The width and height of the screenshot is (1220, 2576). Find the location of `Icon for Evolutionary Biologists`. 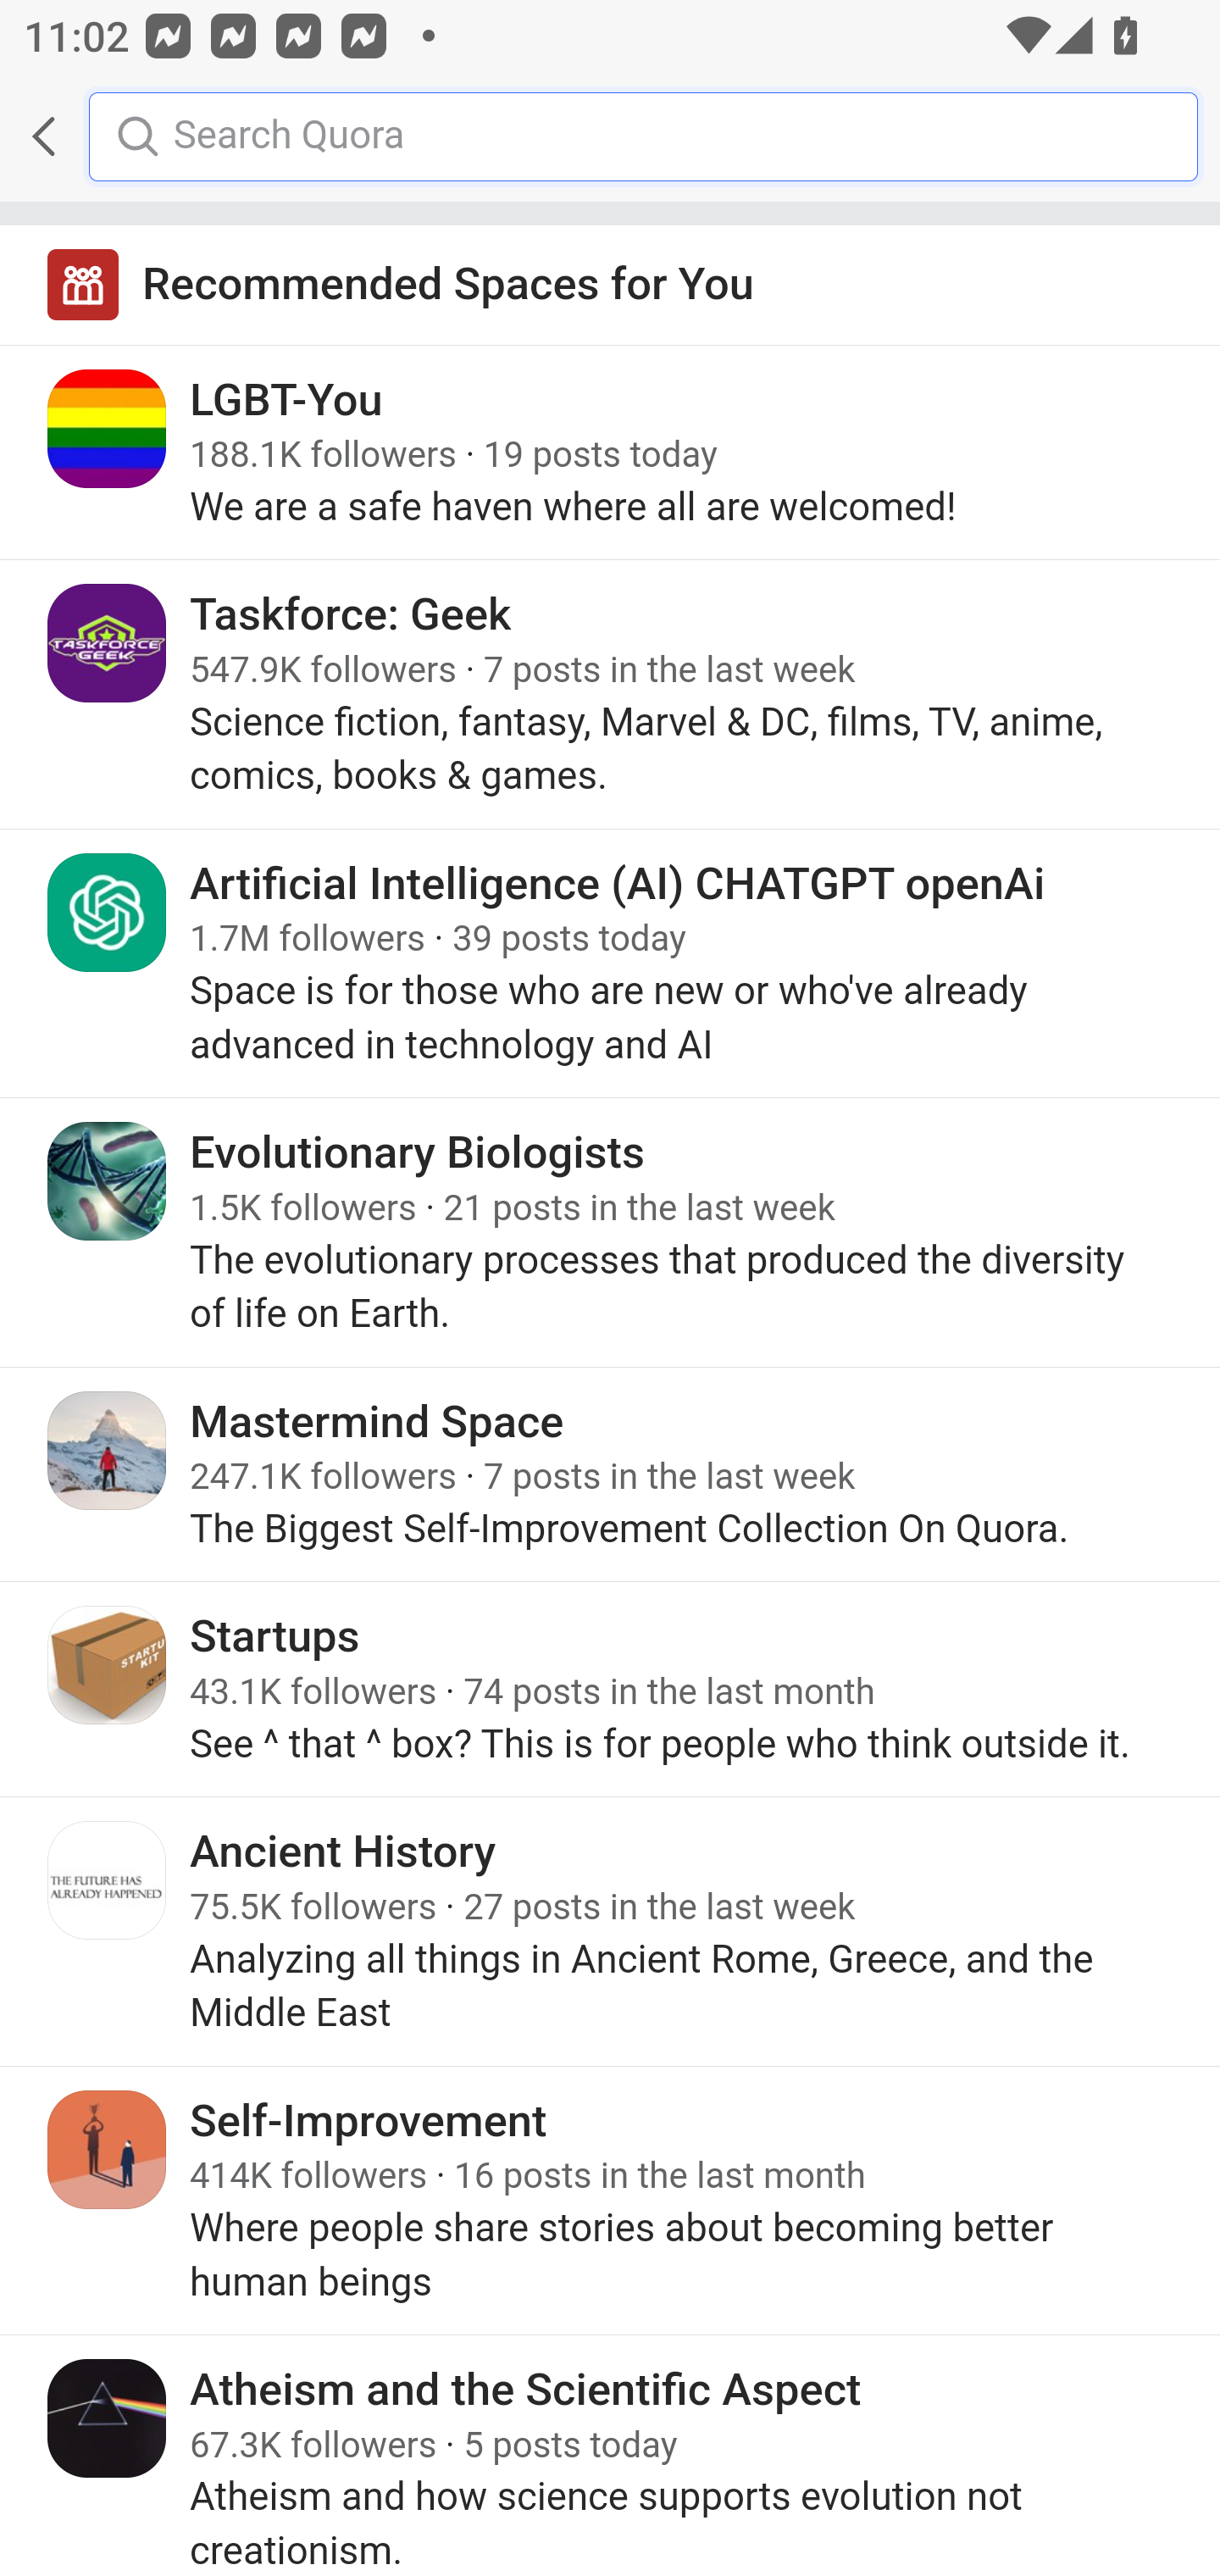

Icon for Evolutionary Biologists is located at coordinates (108, 1181).